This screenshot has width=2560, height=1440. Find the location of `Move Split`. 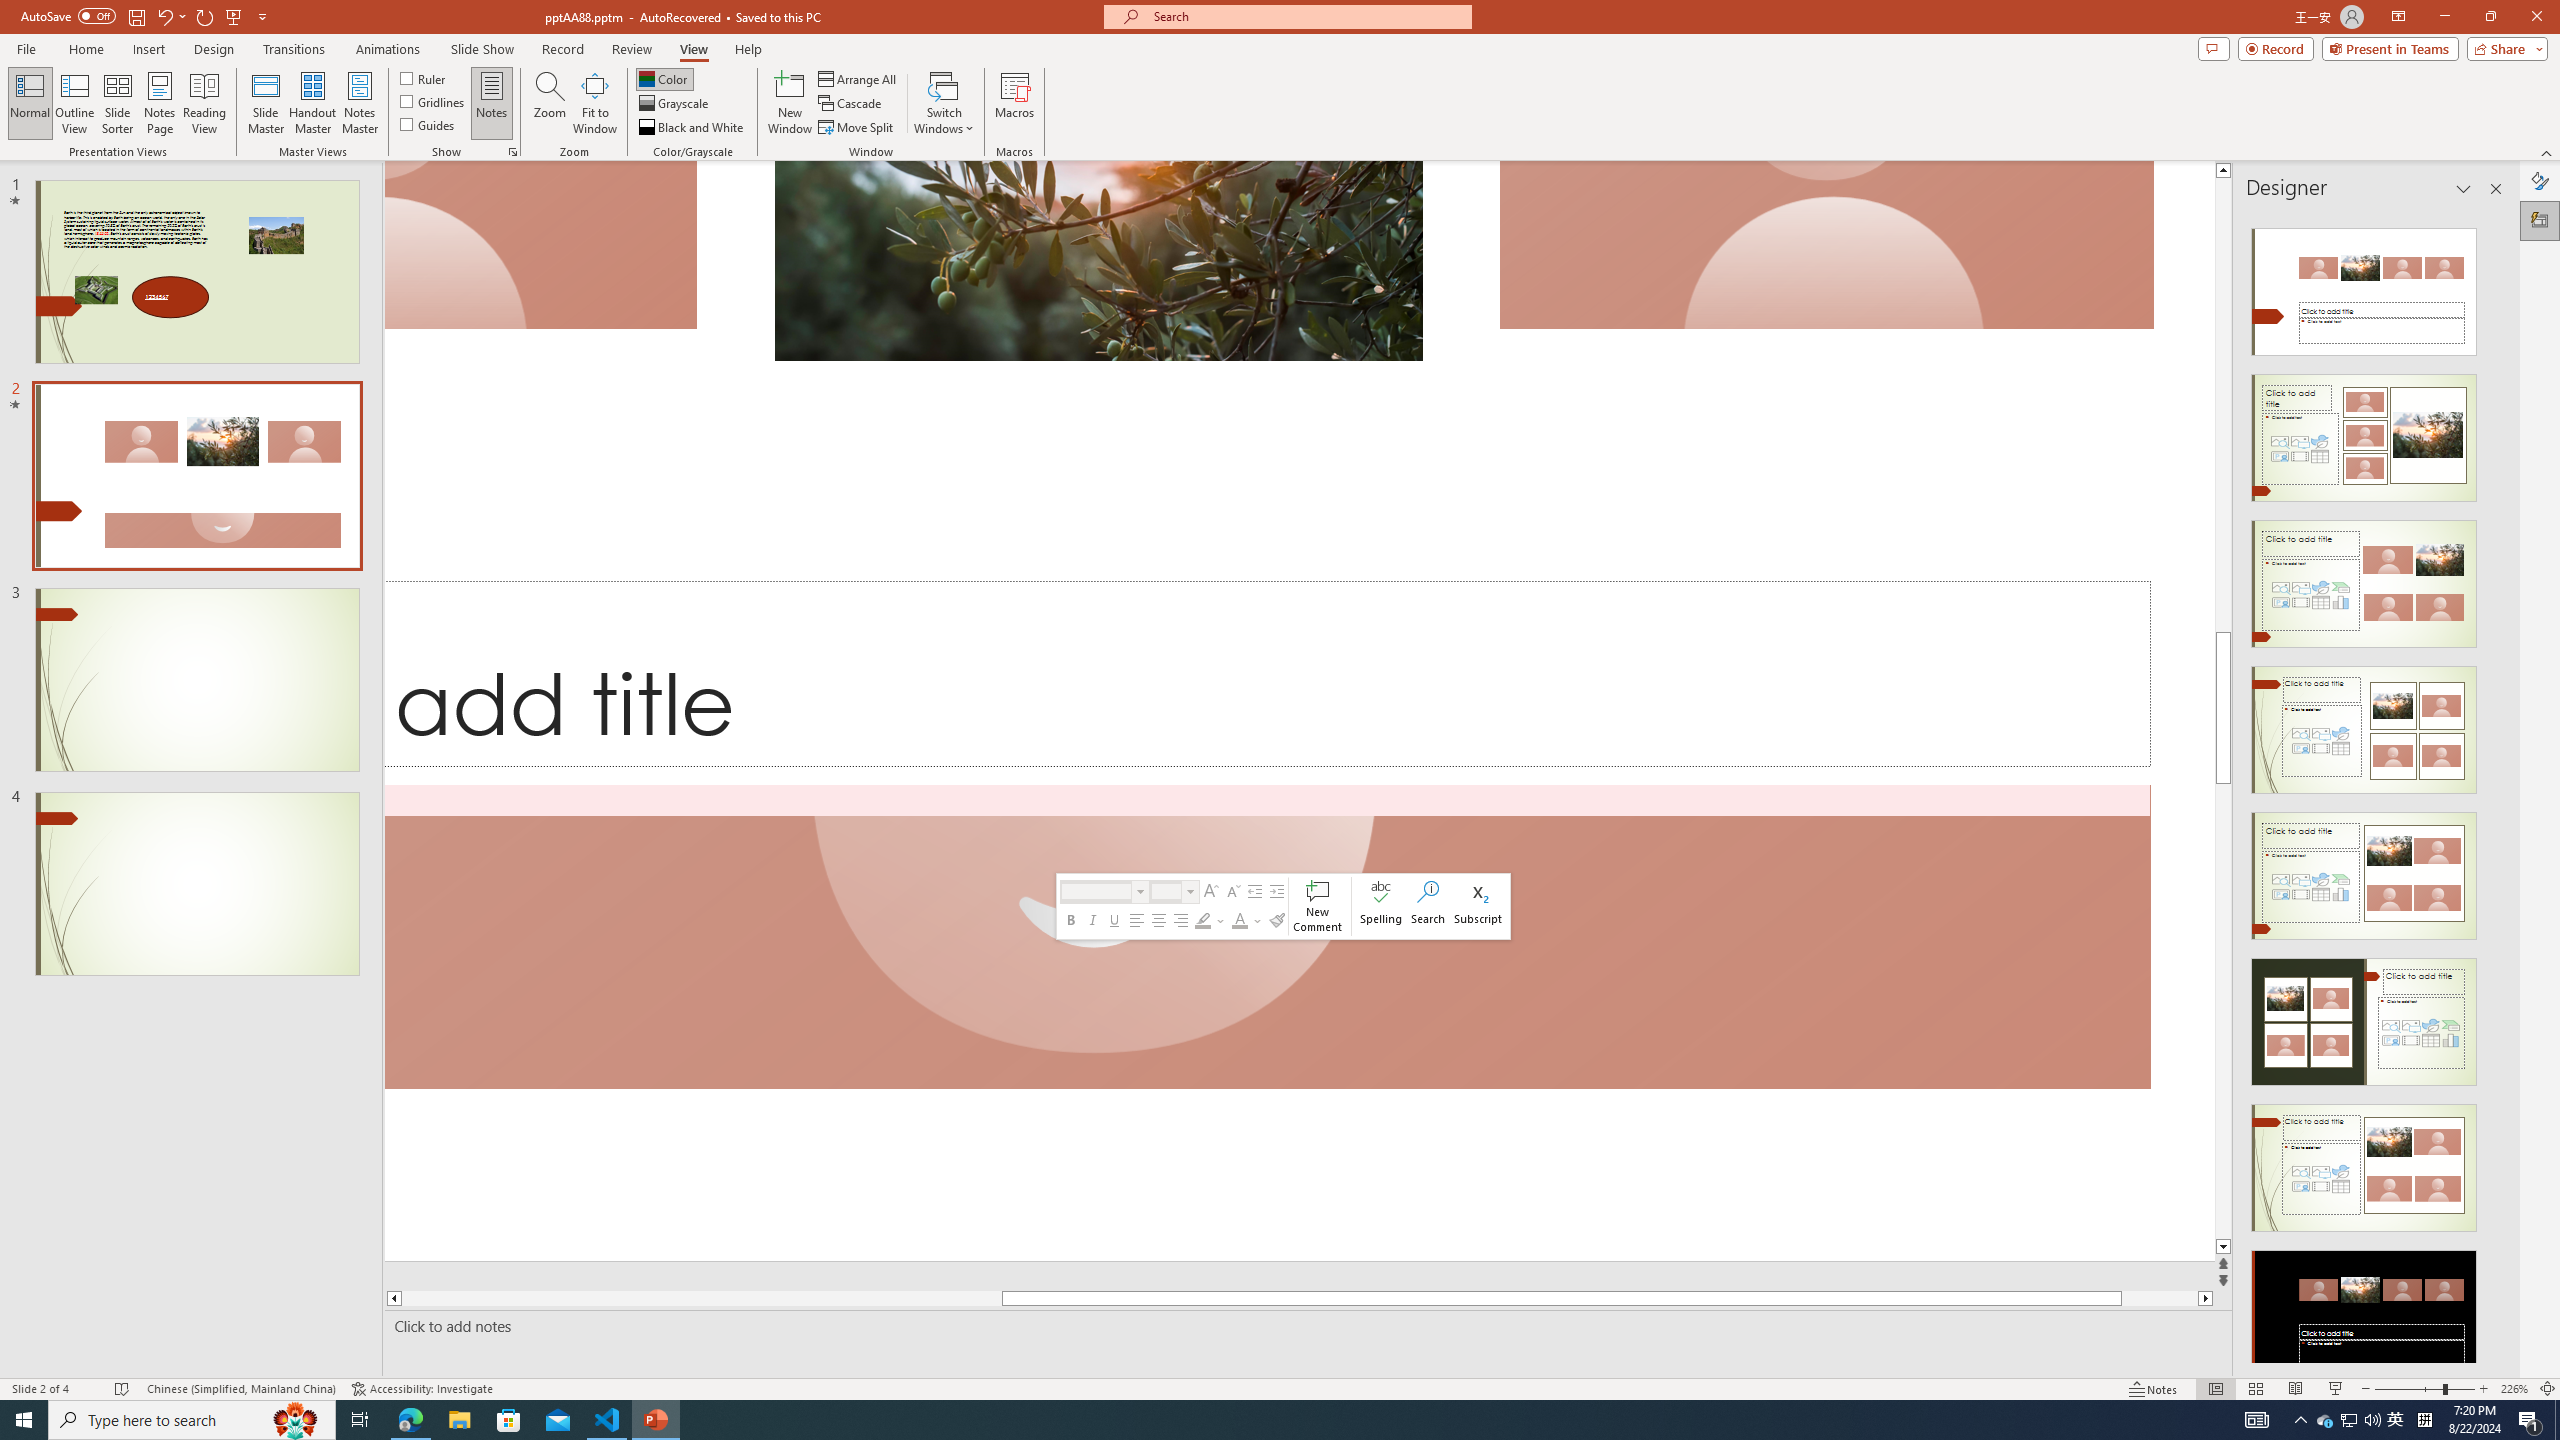

Move Split is located at coordinates (858, 128).